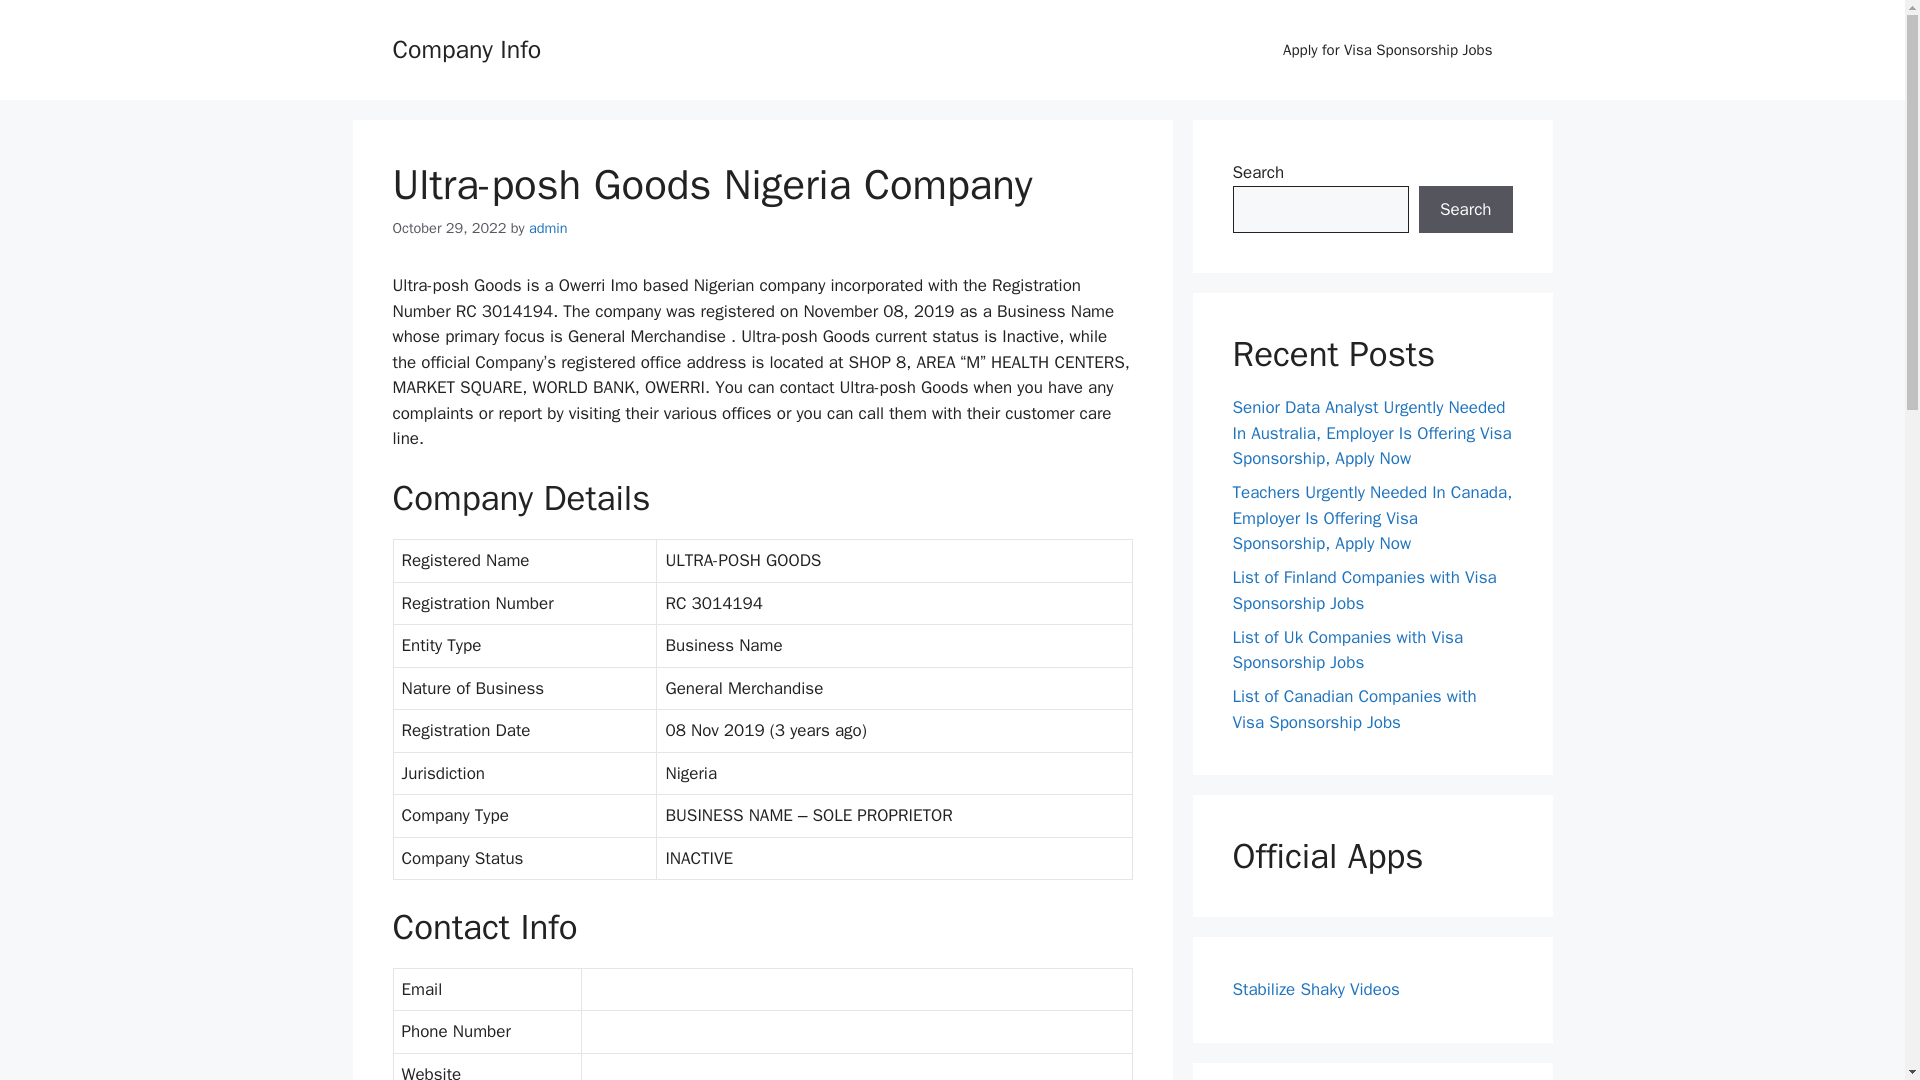 The image size is (1920, 1080). I want to click on admin, so click(548, 228).